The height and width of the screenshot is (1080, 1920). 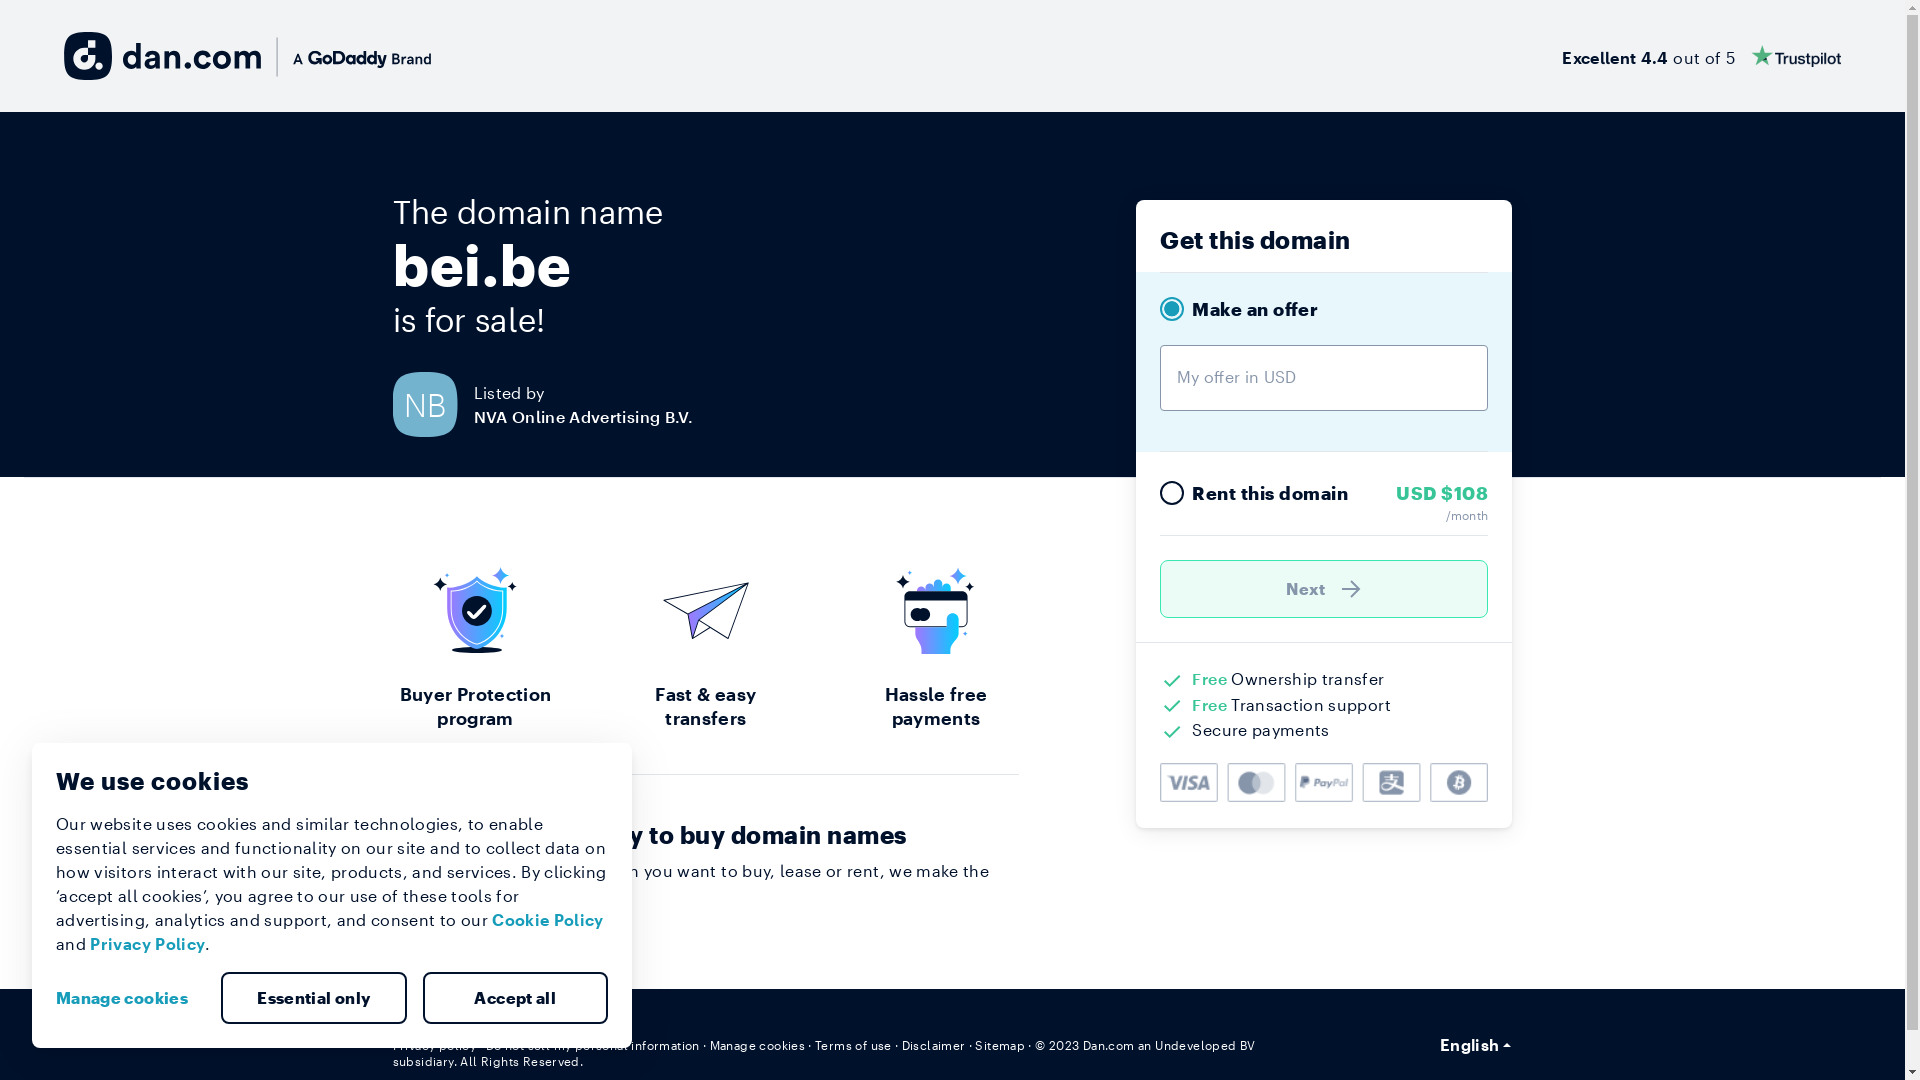 What do you see at coordinates (148, 944) in the screenshot?
I see `Privacy Policy` at bounding box center [148, 944].